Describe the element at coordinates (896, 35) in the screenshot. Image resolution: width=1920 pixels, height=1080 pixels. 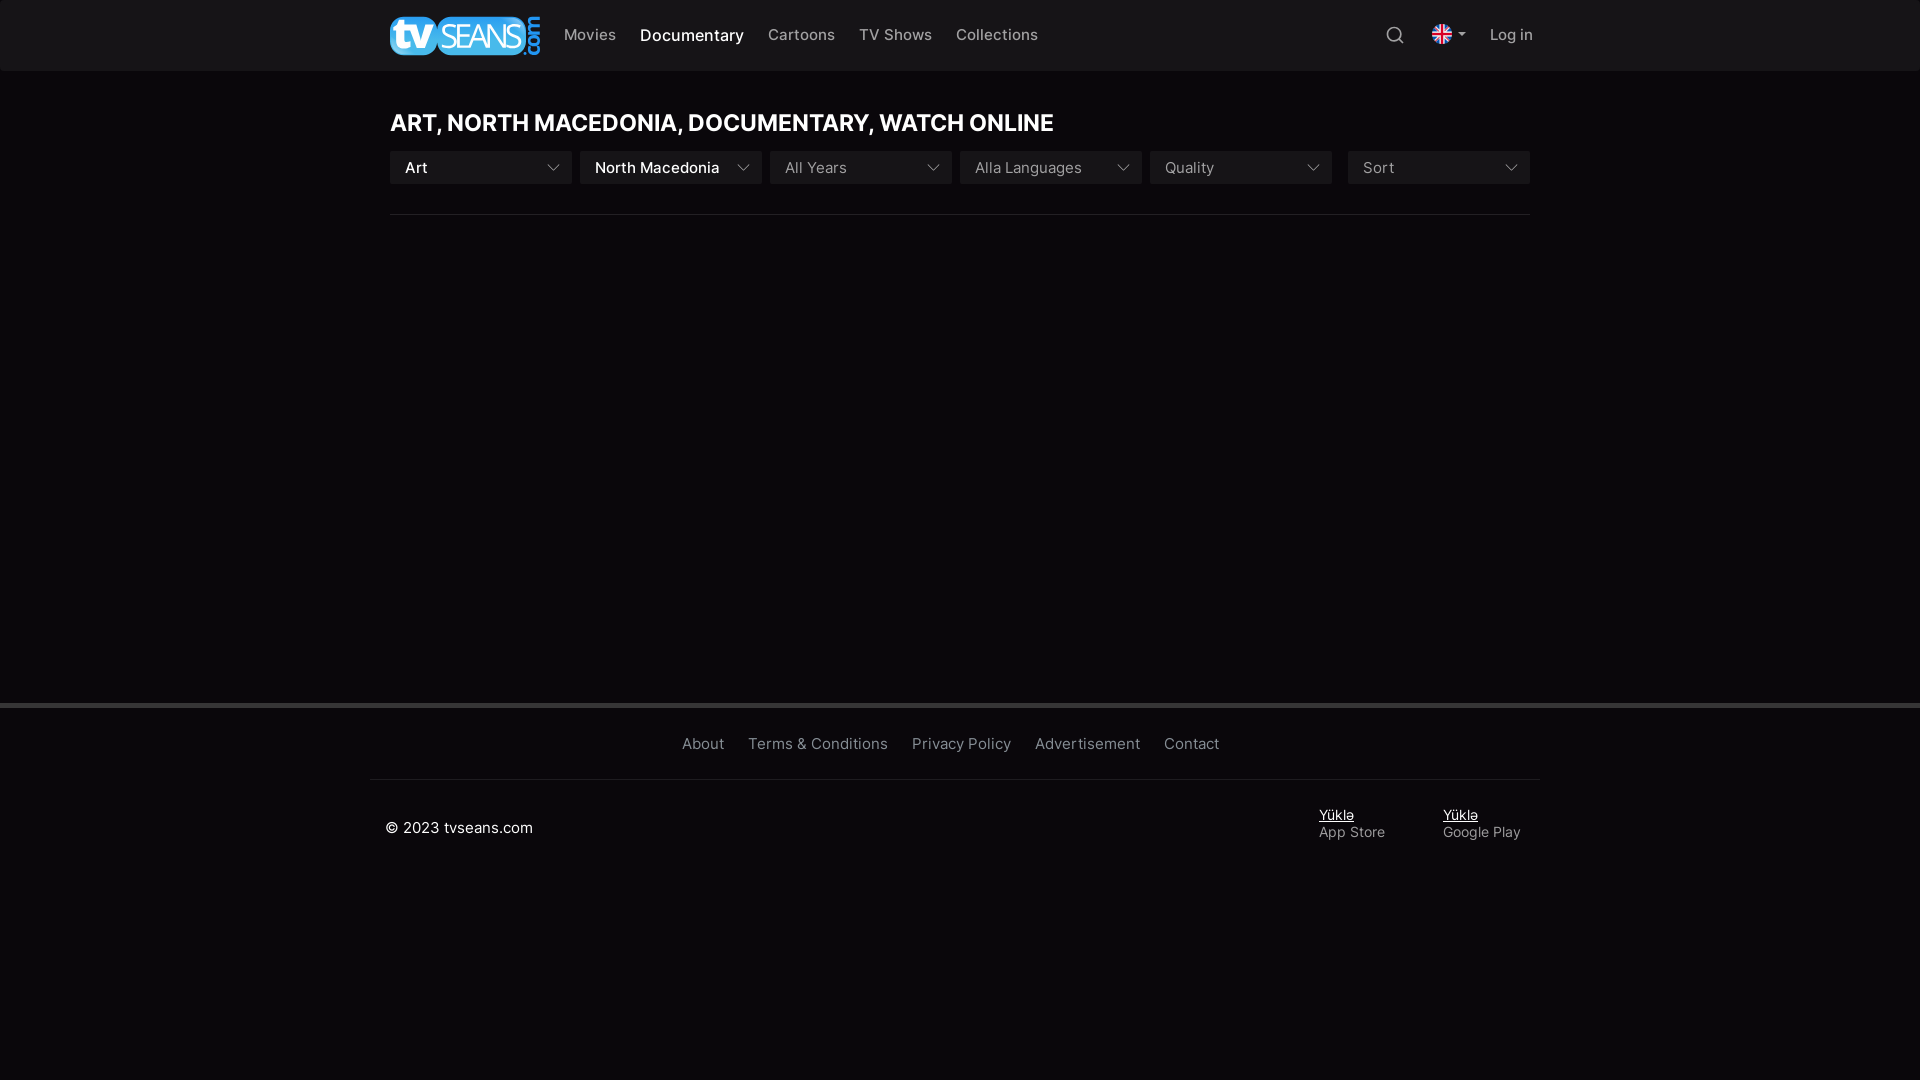
I see `TV Shows` at that location.